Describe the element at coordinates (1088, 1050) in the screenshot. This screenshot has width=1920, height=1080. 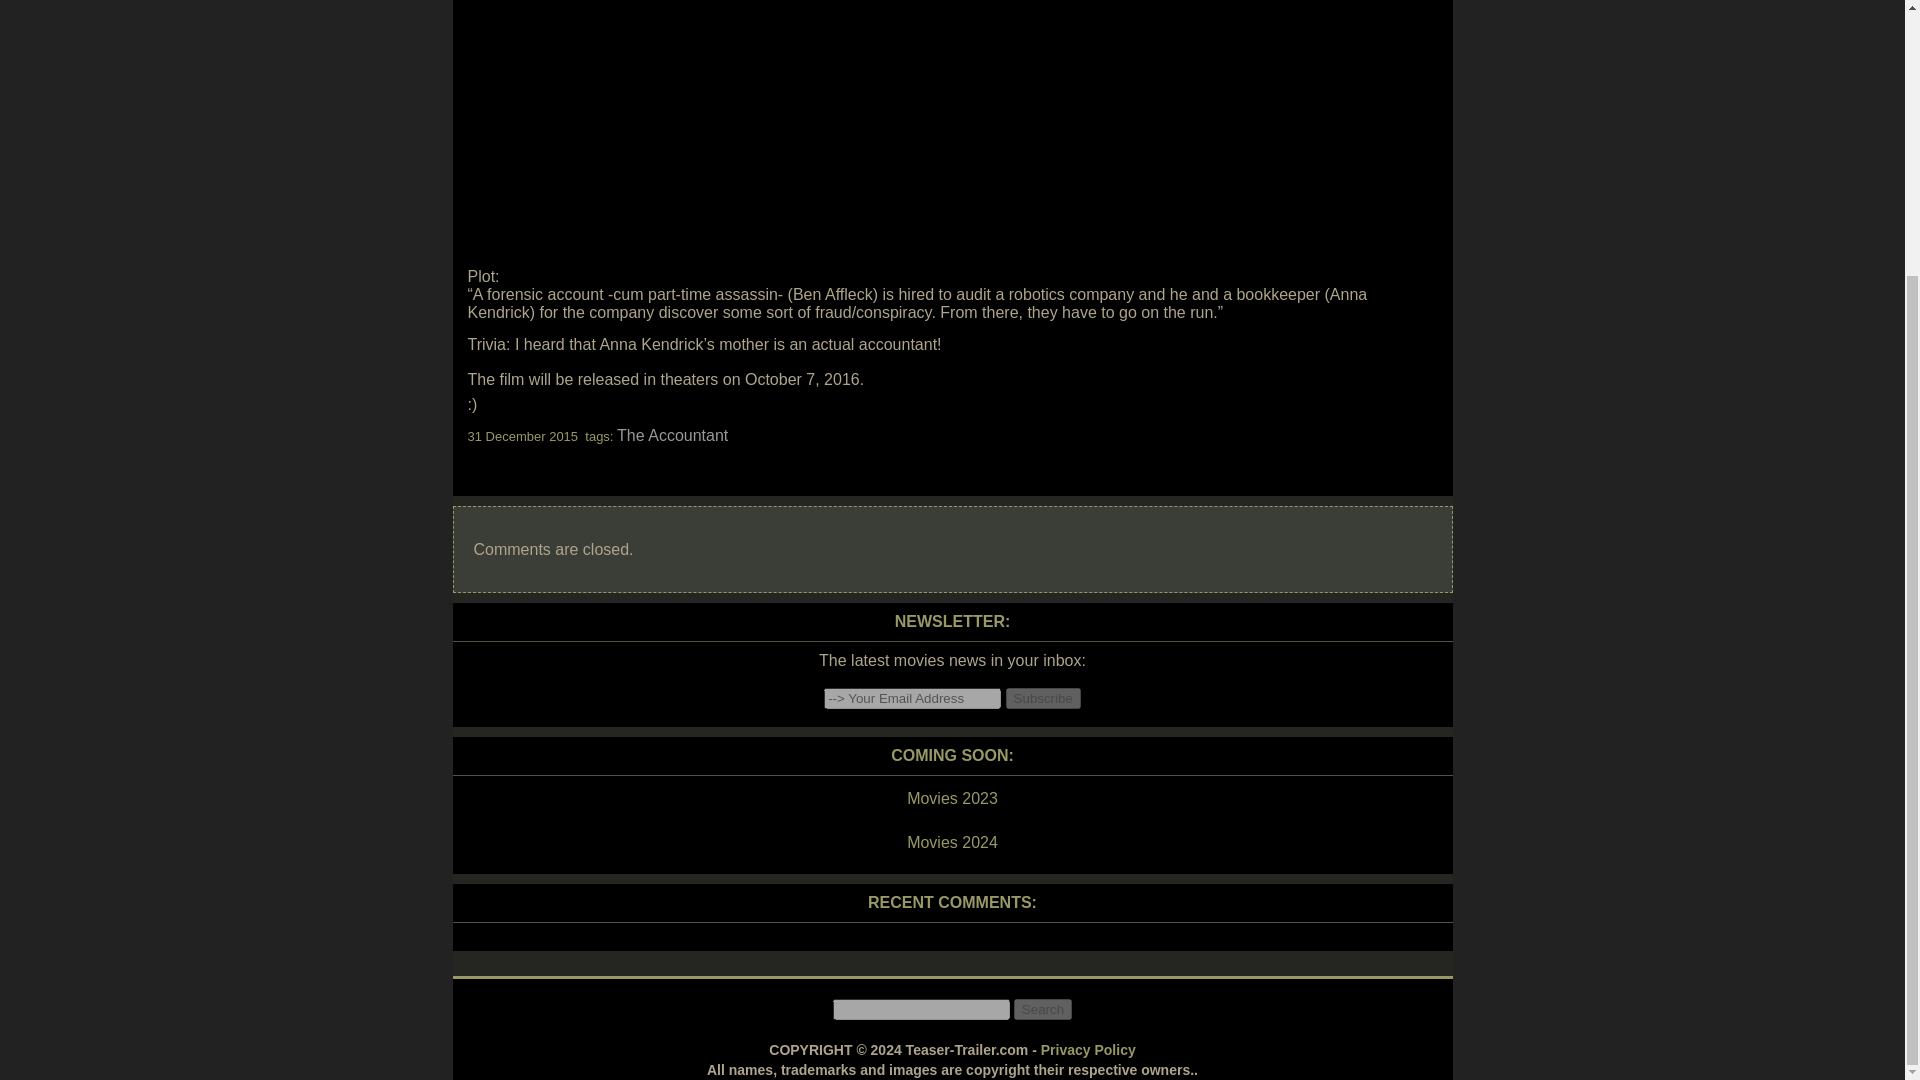
I see `Privacy Policy` at that location.